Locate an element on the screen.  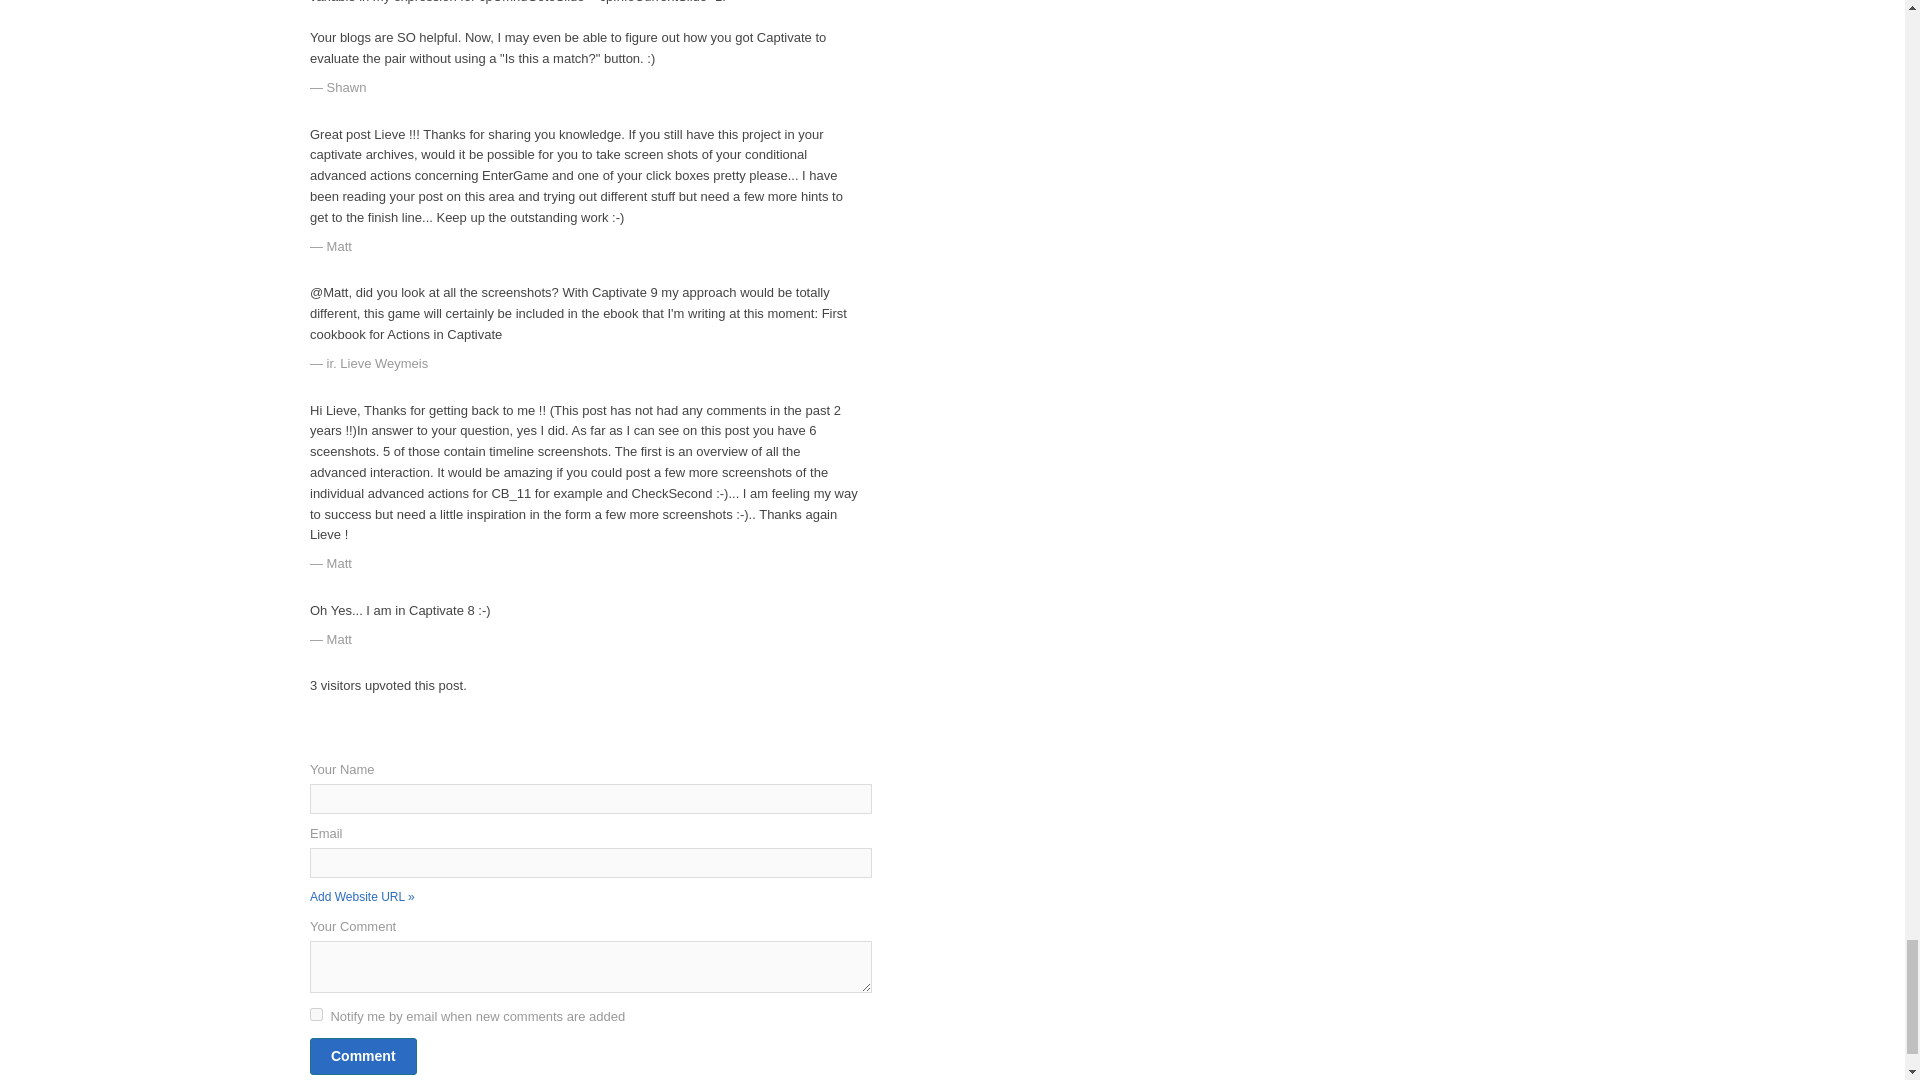
Comment is located at coordinates (362, 1056).